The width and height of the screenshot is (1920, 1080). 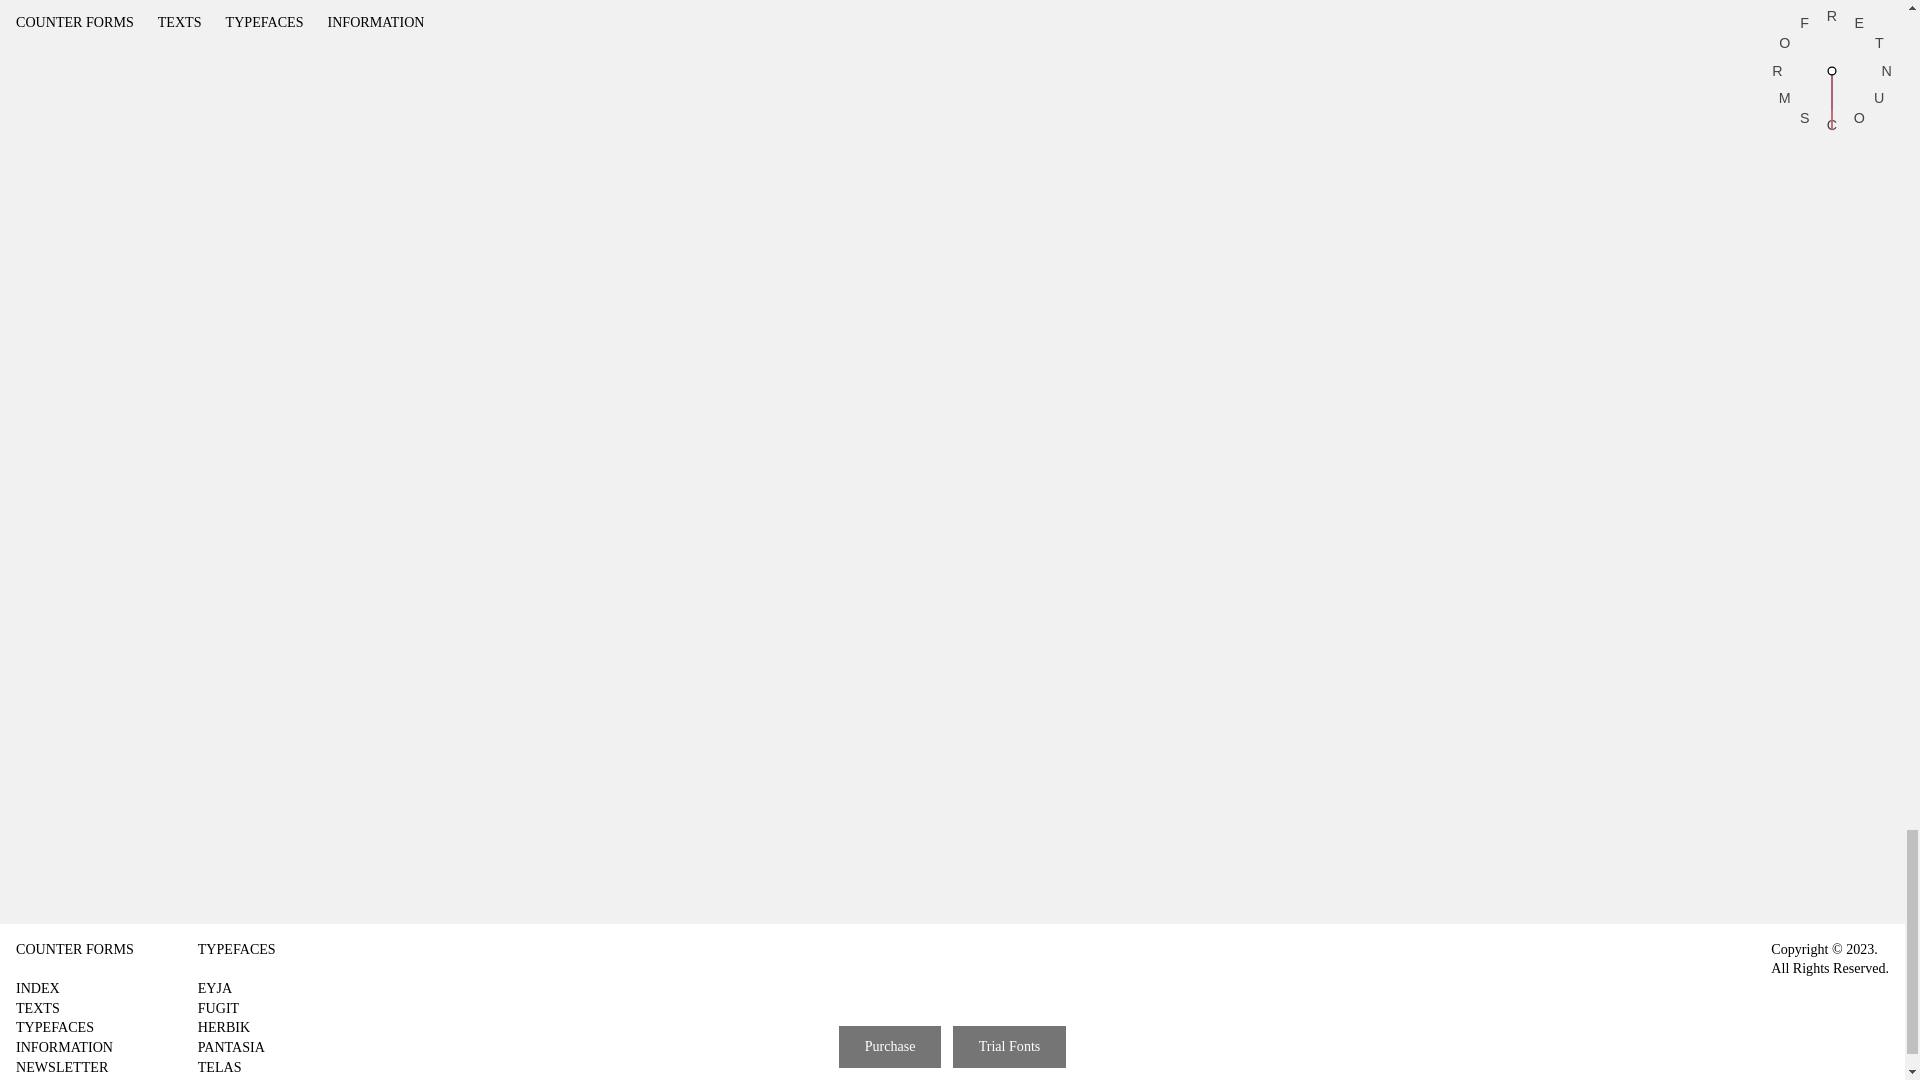 I want to click on PANTASIA, so click(x=230, y=1046).